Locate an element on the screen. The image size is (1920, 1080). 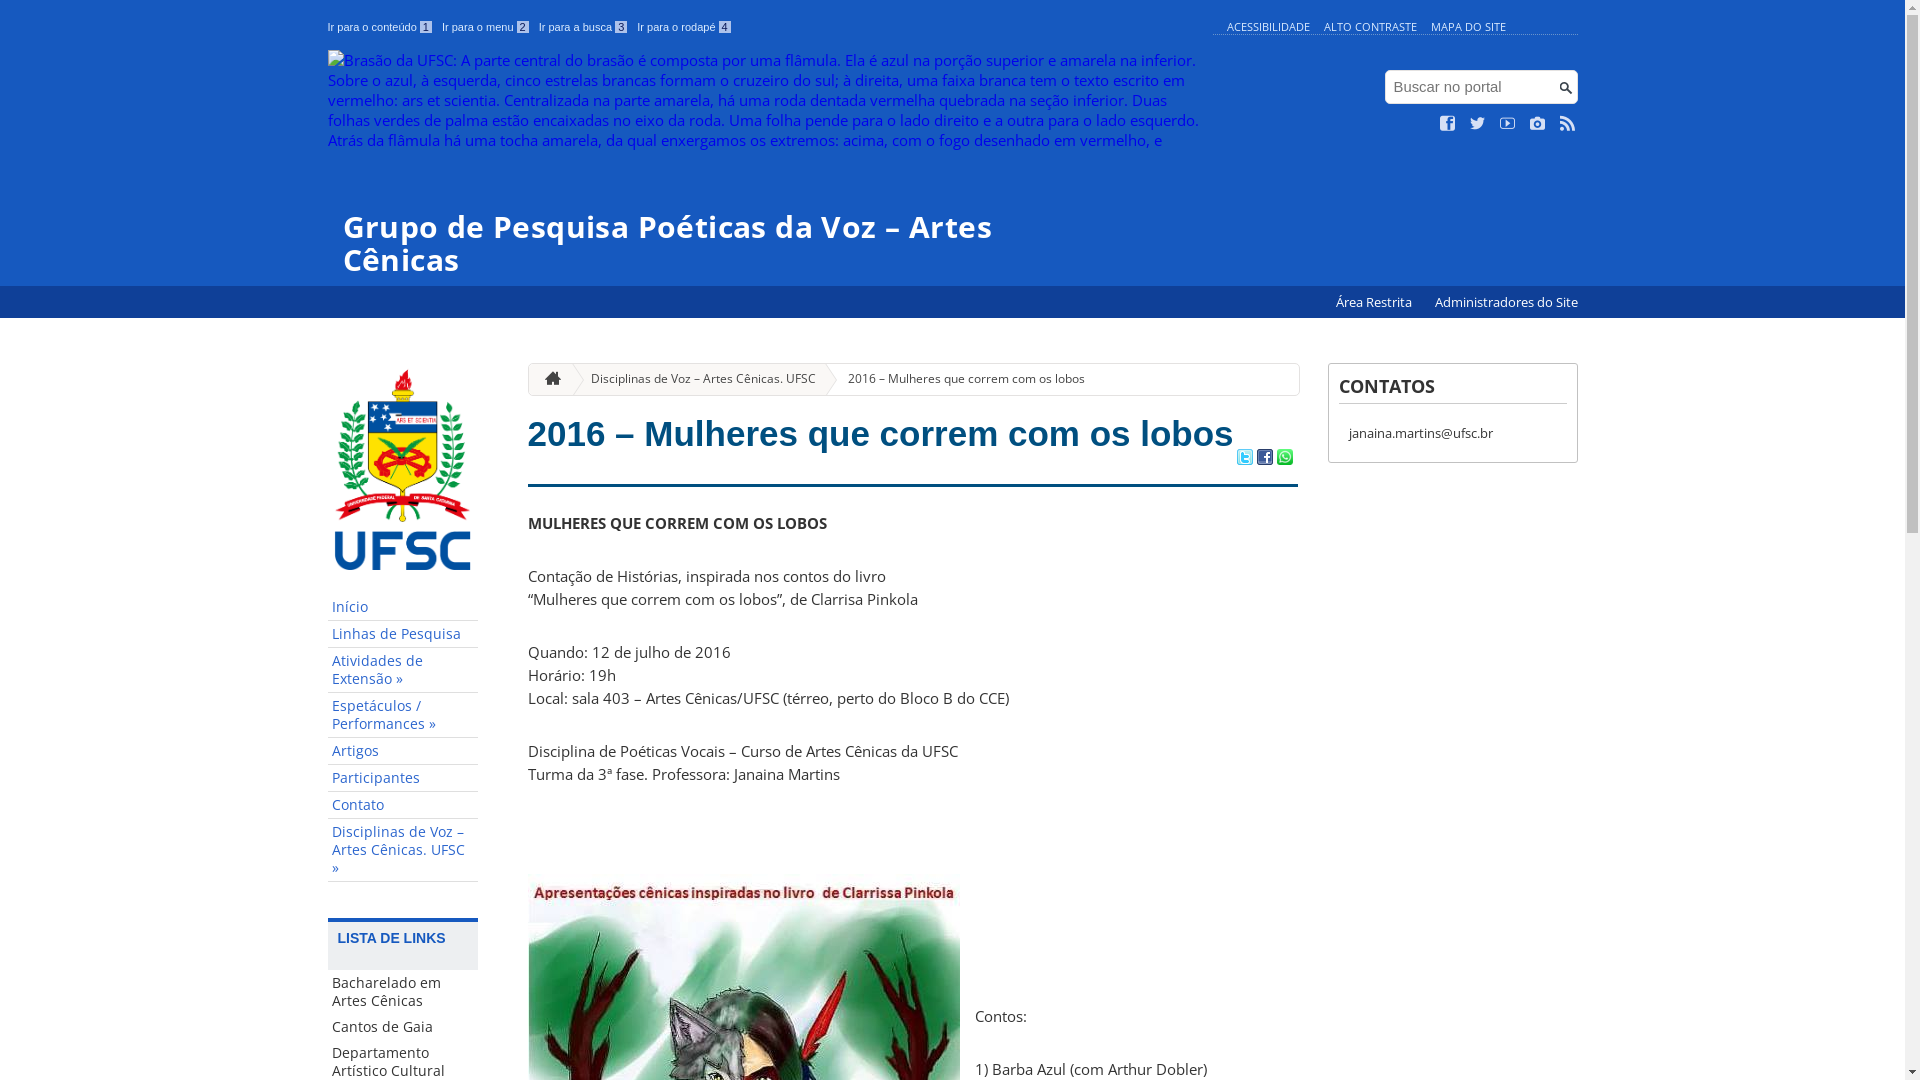
Cantos de Gaia is located at coordinates (403, 1027).